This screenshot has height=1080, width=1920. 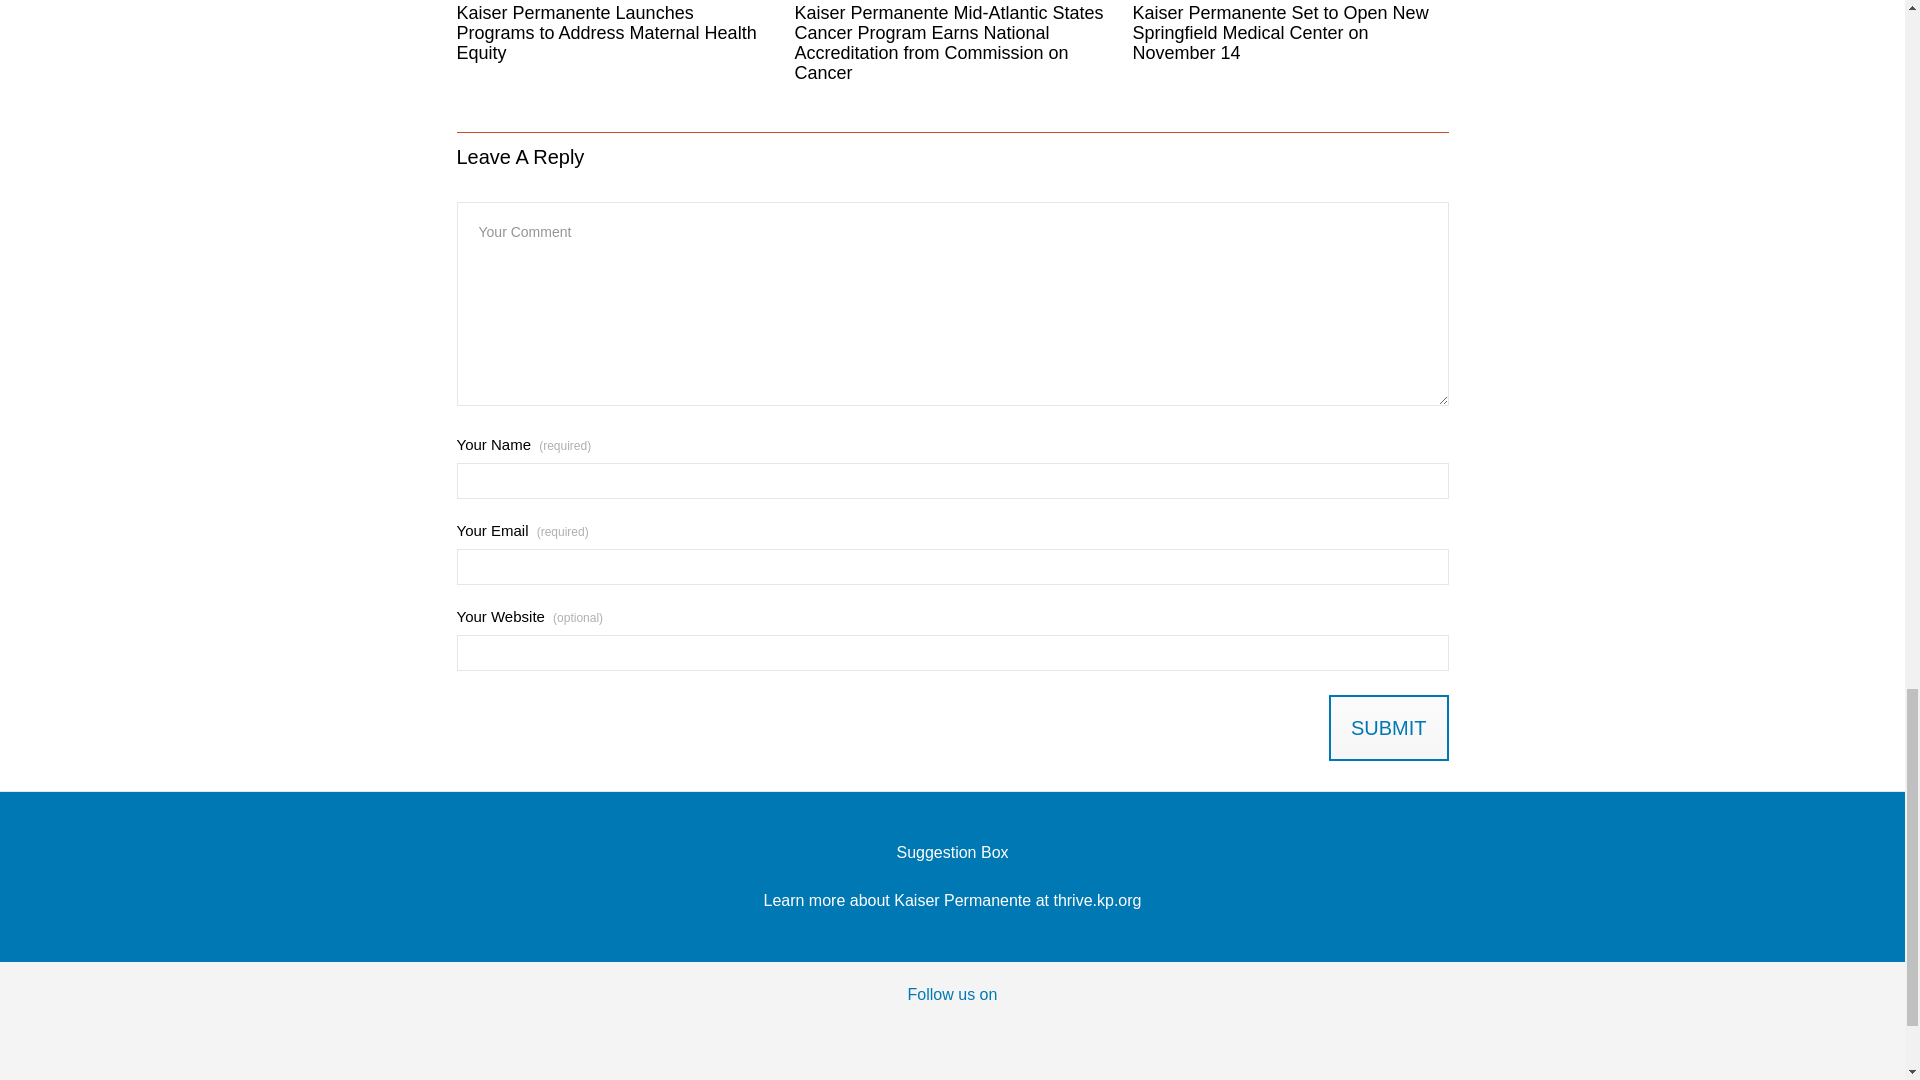 I want to click on Linkdin, so click(x=1076, y=1032).